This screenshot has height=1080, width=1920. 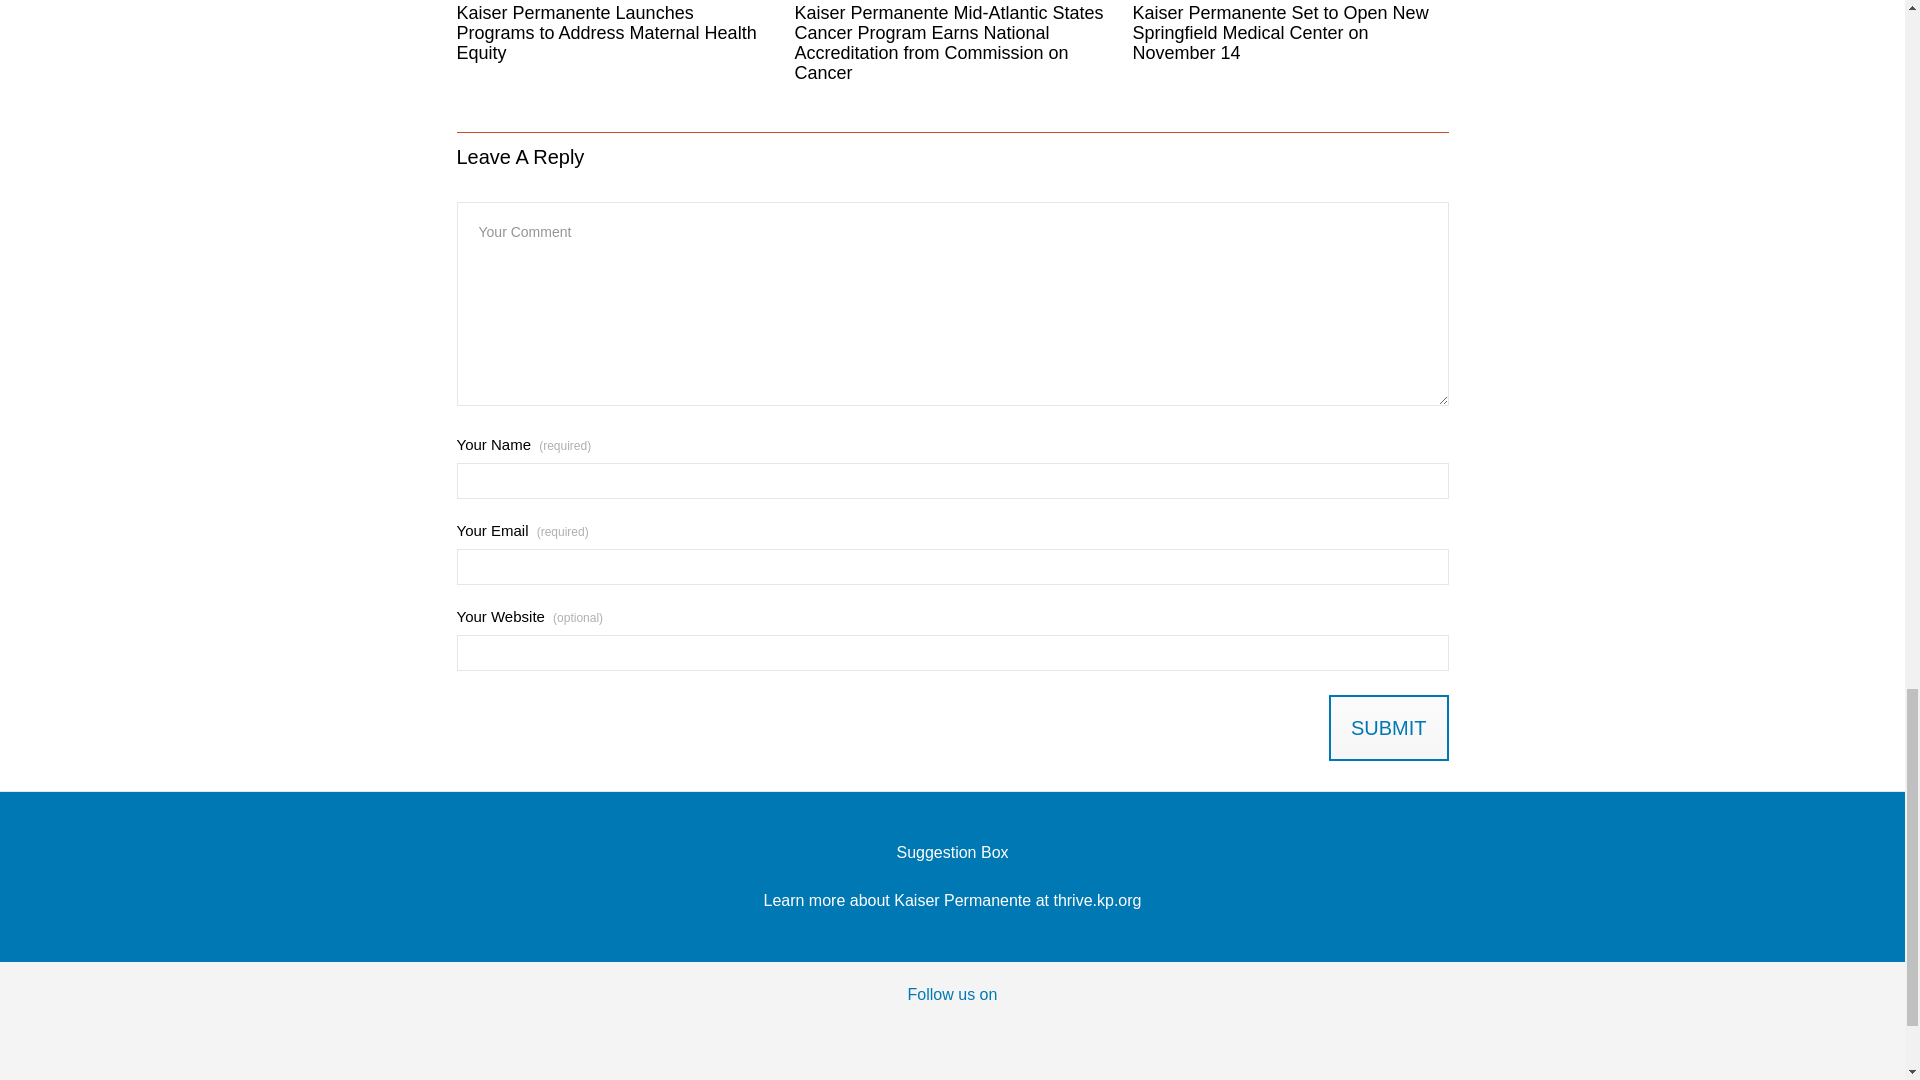 I want to click on Linkdin, so click(x=1076, y=1032).